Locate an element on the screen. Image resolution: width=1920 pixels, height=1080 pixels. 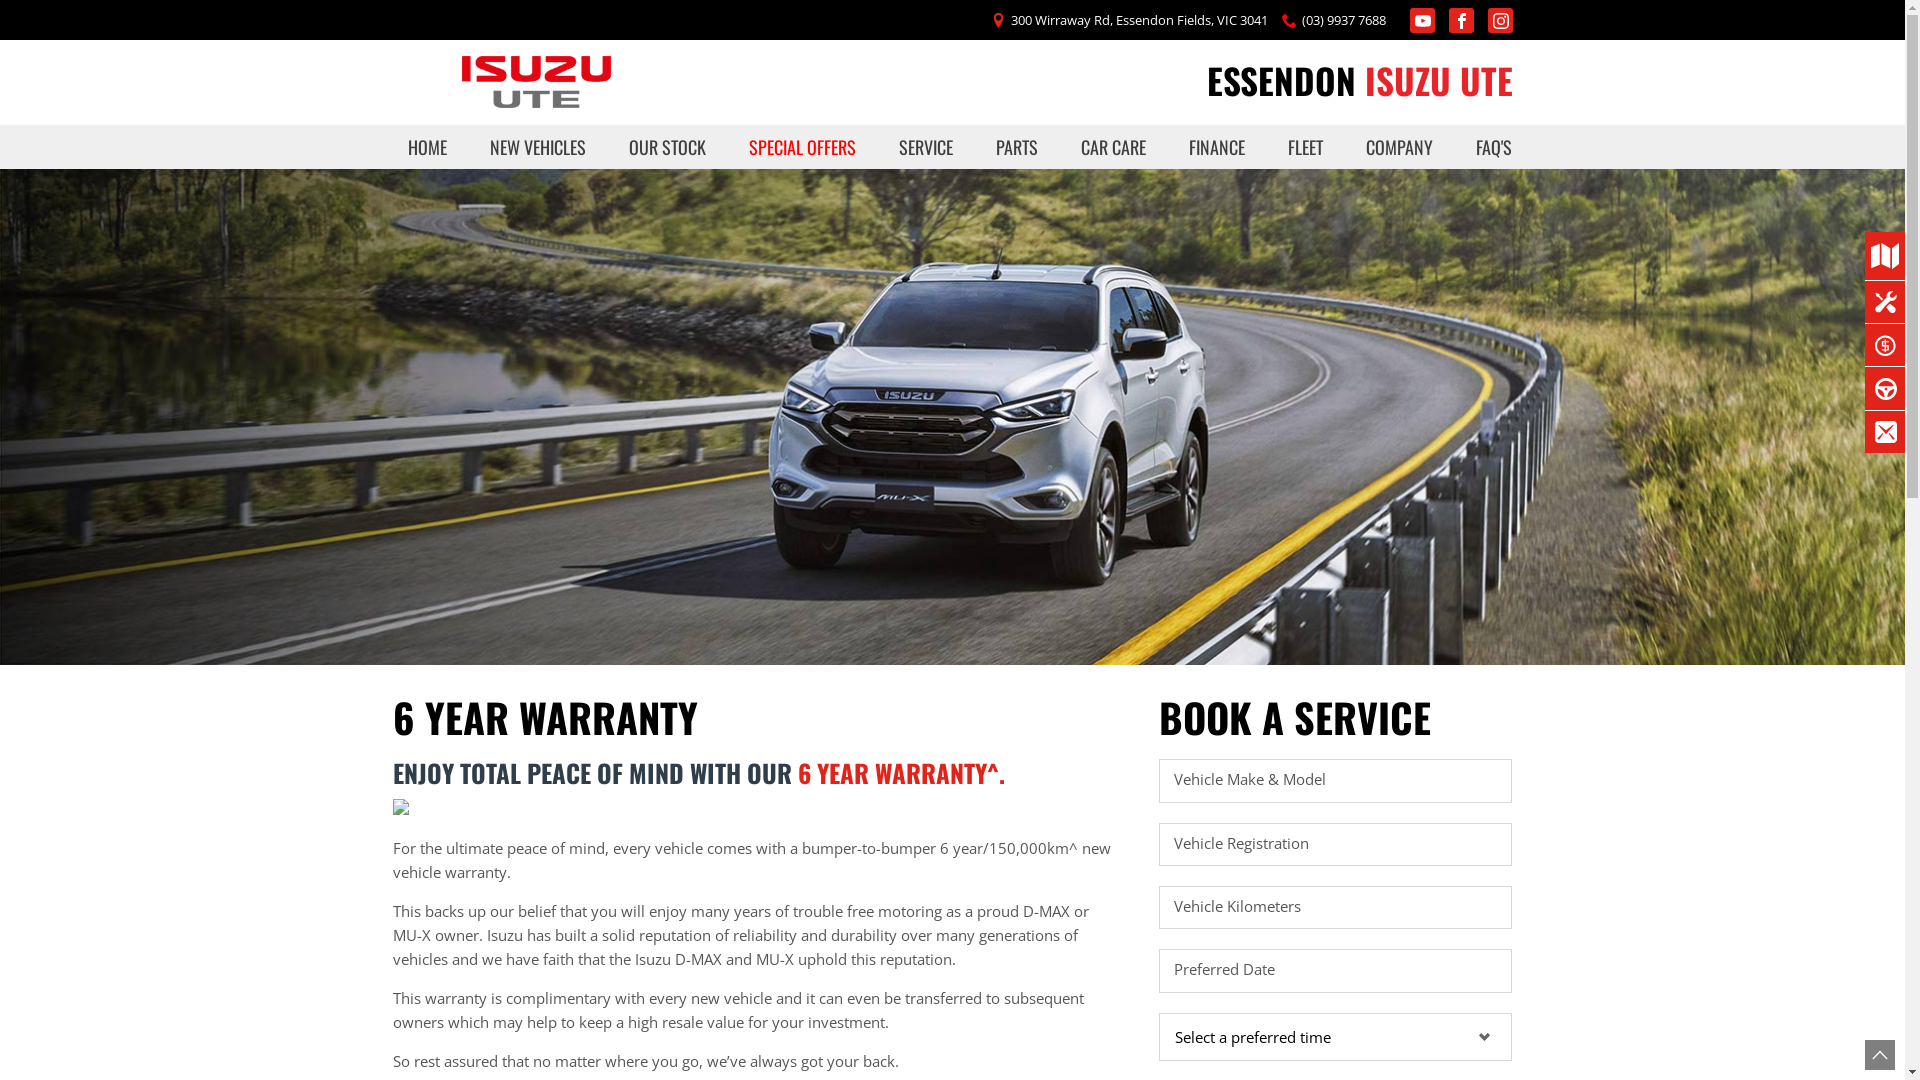
NEW VEHICLES is located at coordinates (538, 147).